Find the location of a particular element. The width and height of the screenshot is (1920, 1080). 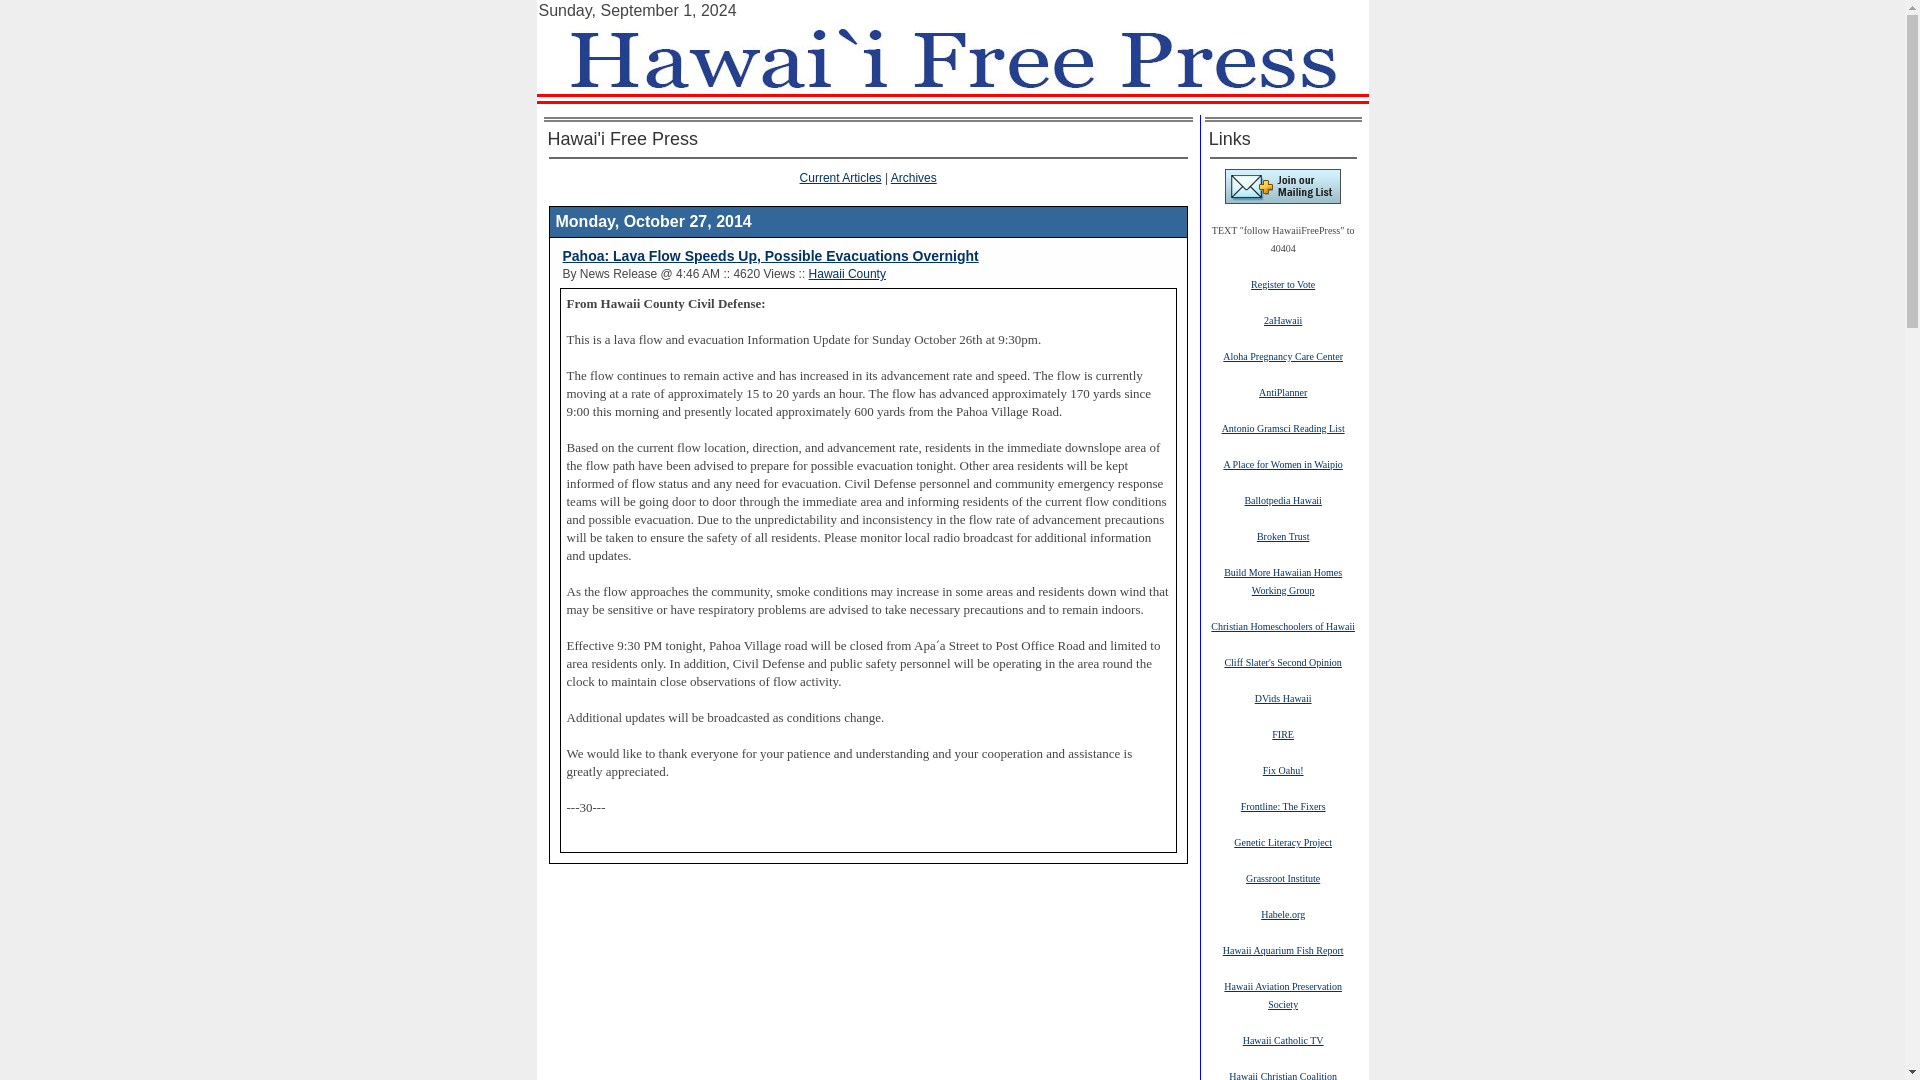

Grassroot Institute is located at coordinates (1283, 877).